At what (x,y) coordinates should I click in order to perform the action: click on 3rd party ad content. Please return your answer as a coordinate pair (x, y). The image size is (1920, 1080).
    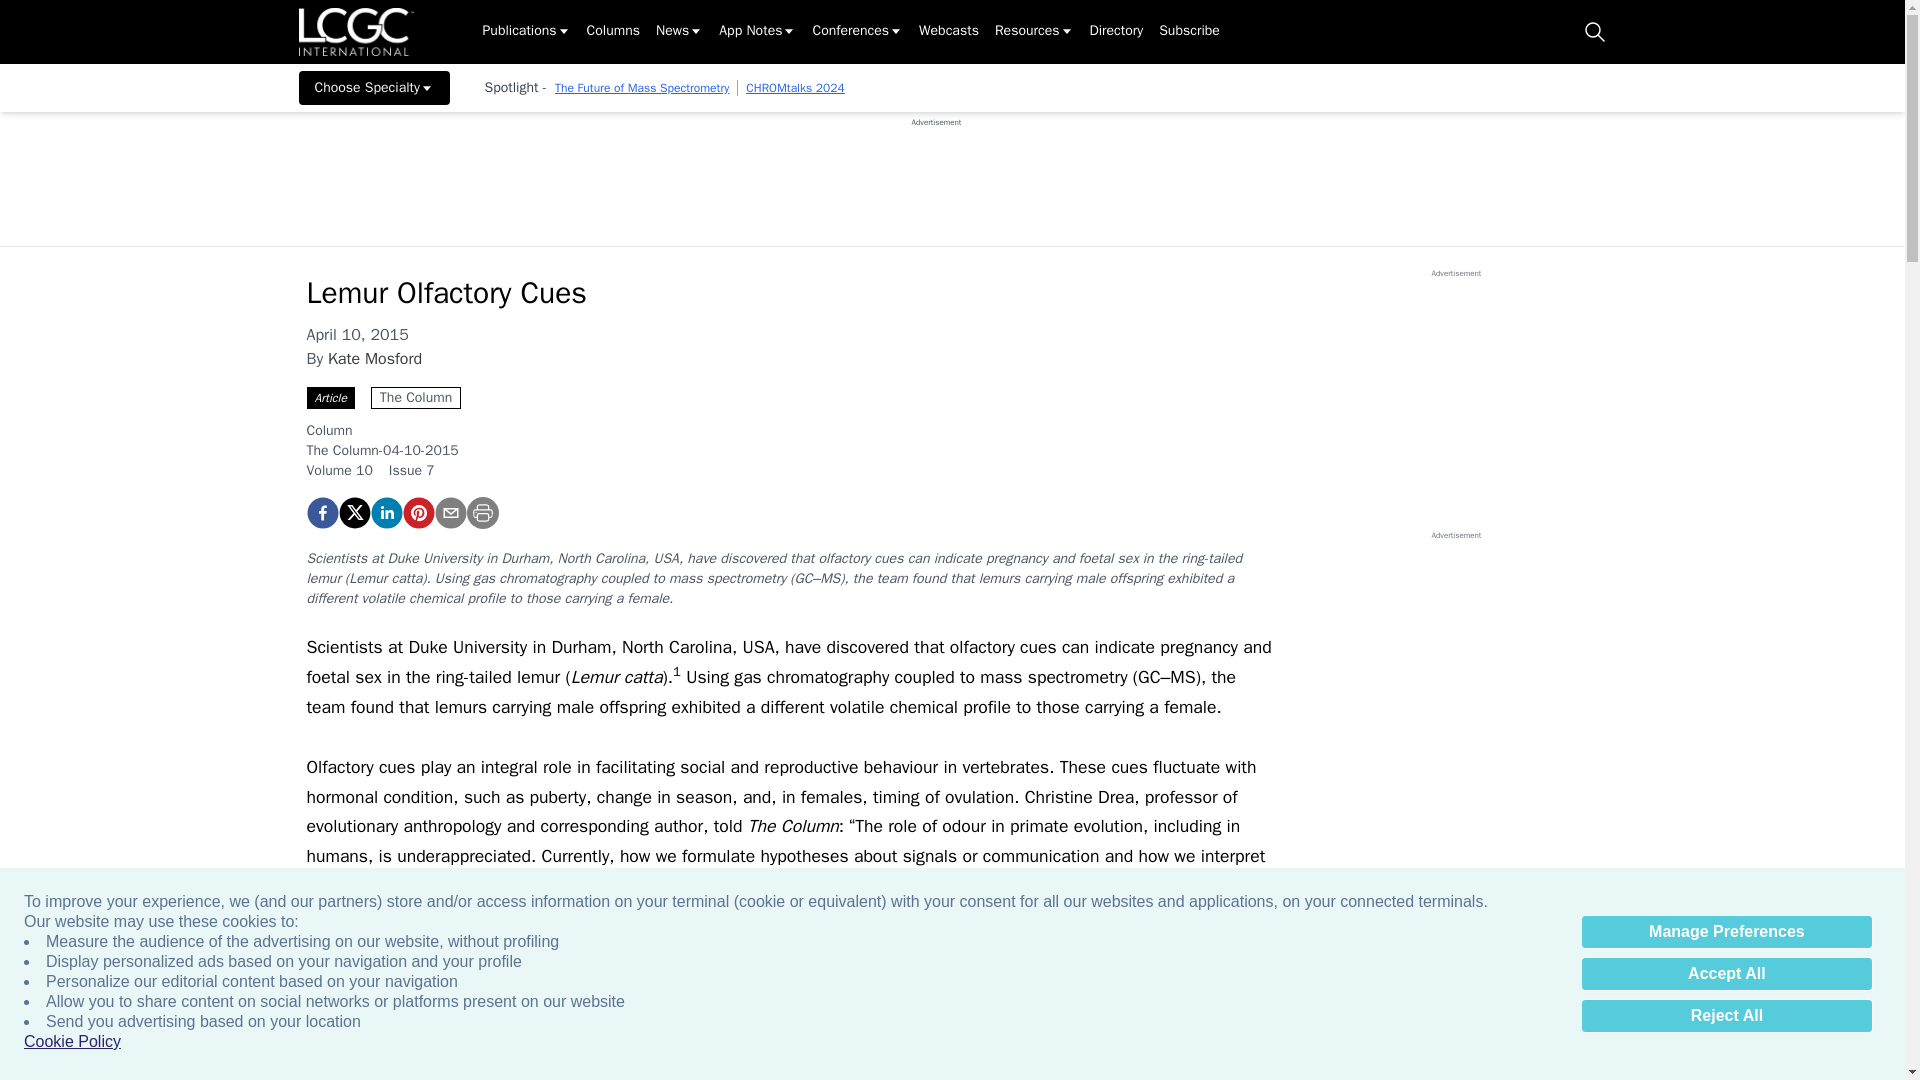
    Looking at the image, I should click on (936, 173).